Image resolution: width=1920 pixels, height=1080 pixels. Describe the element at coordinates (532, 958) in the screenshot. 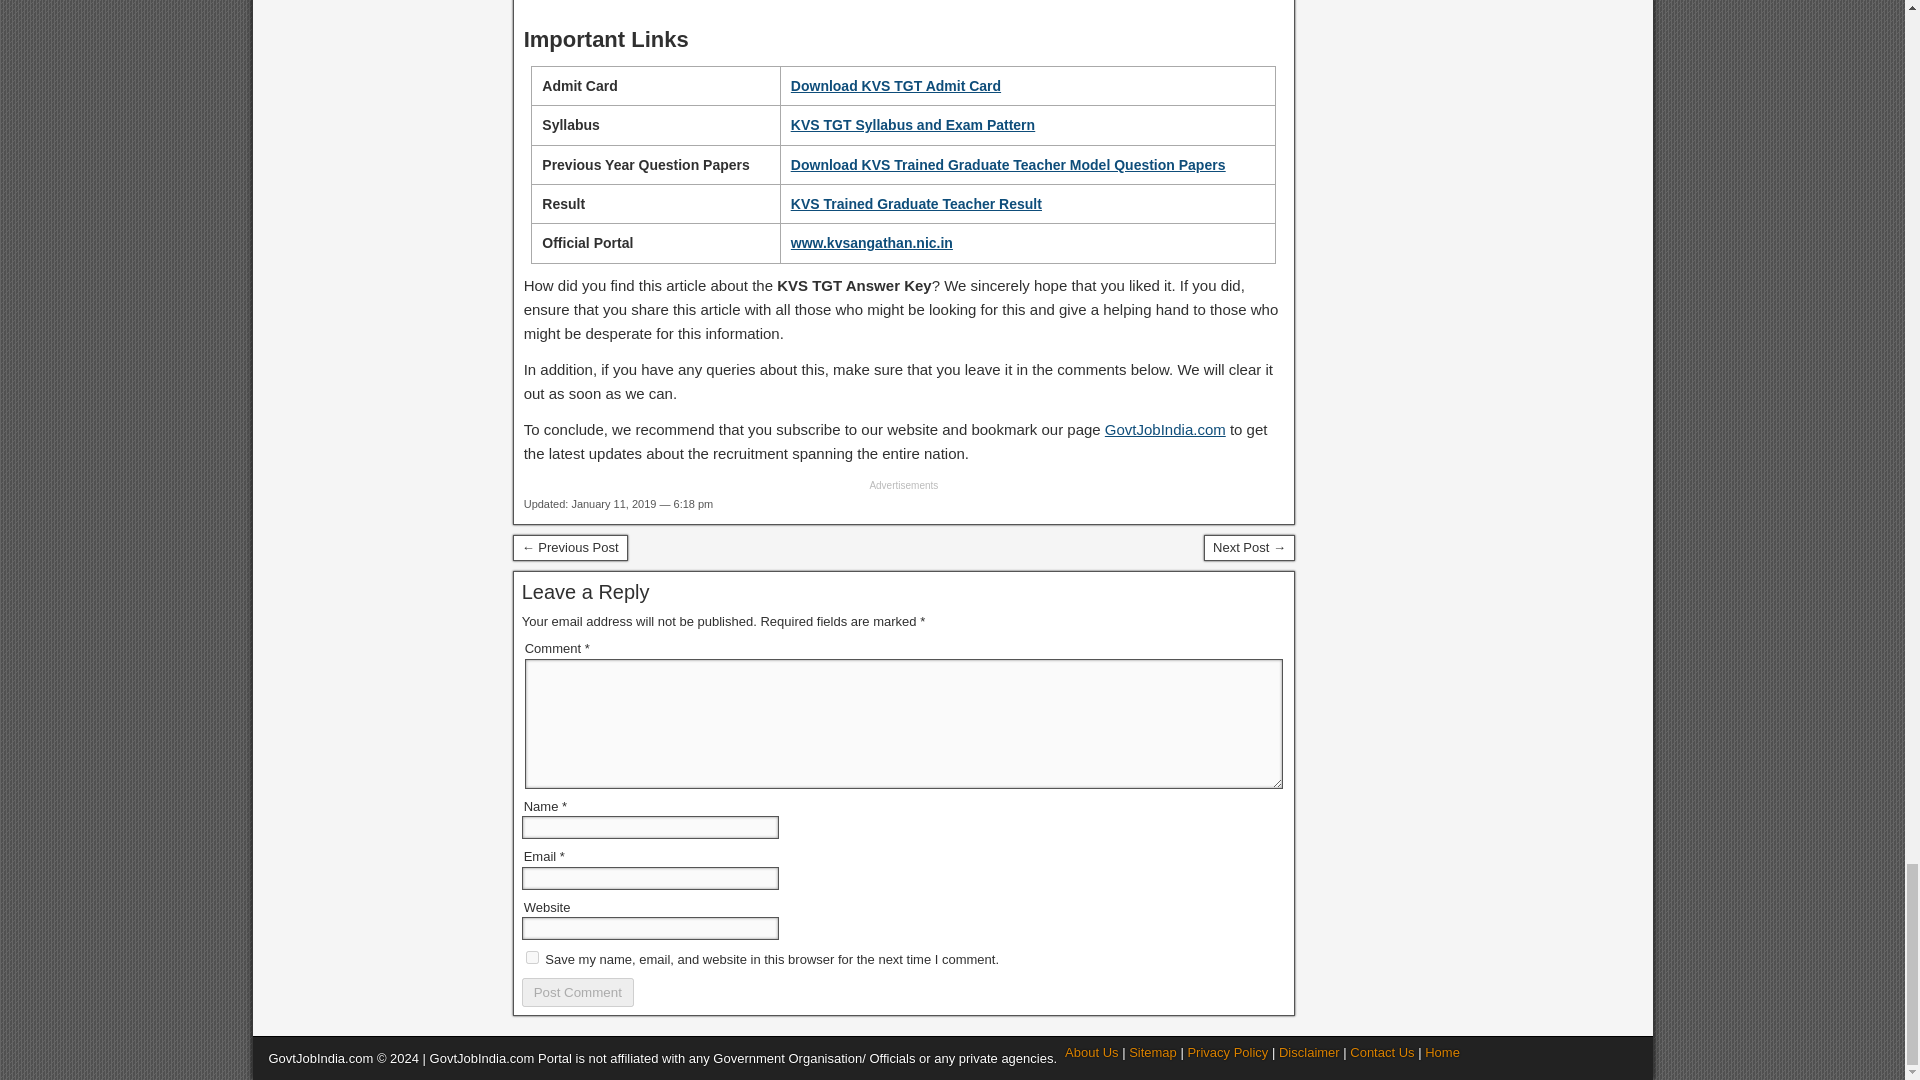

I see `yes` at that location.